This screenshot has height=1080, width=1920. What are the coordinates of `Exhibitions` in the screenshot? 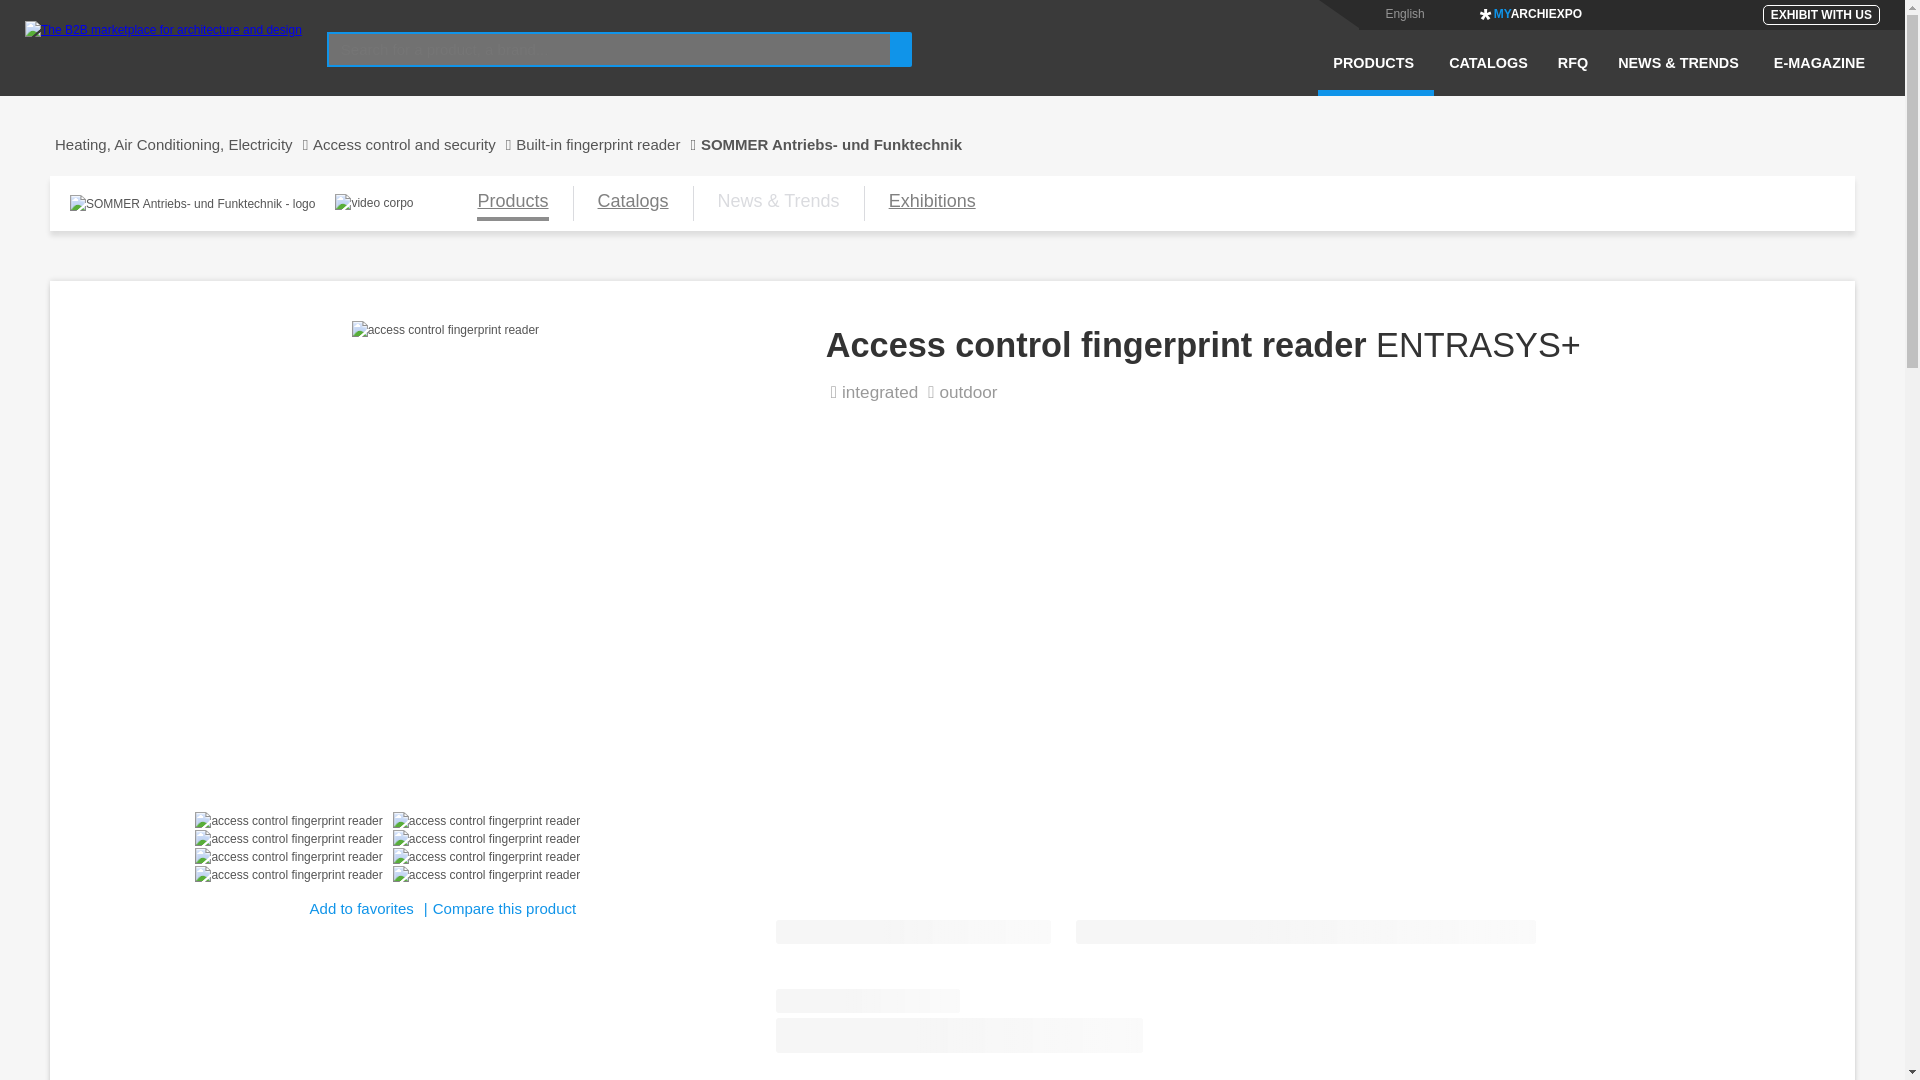 It's located at (932, 203).